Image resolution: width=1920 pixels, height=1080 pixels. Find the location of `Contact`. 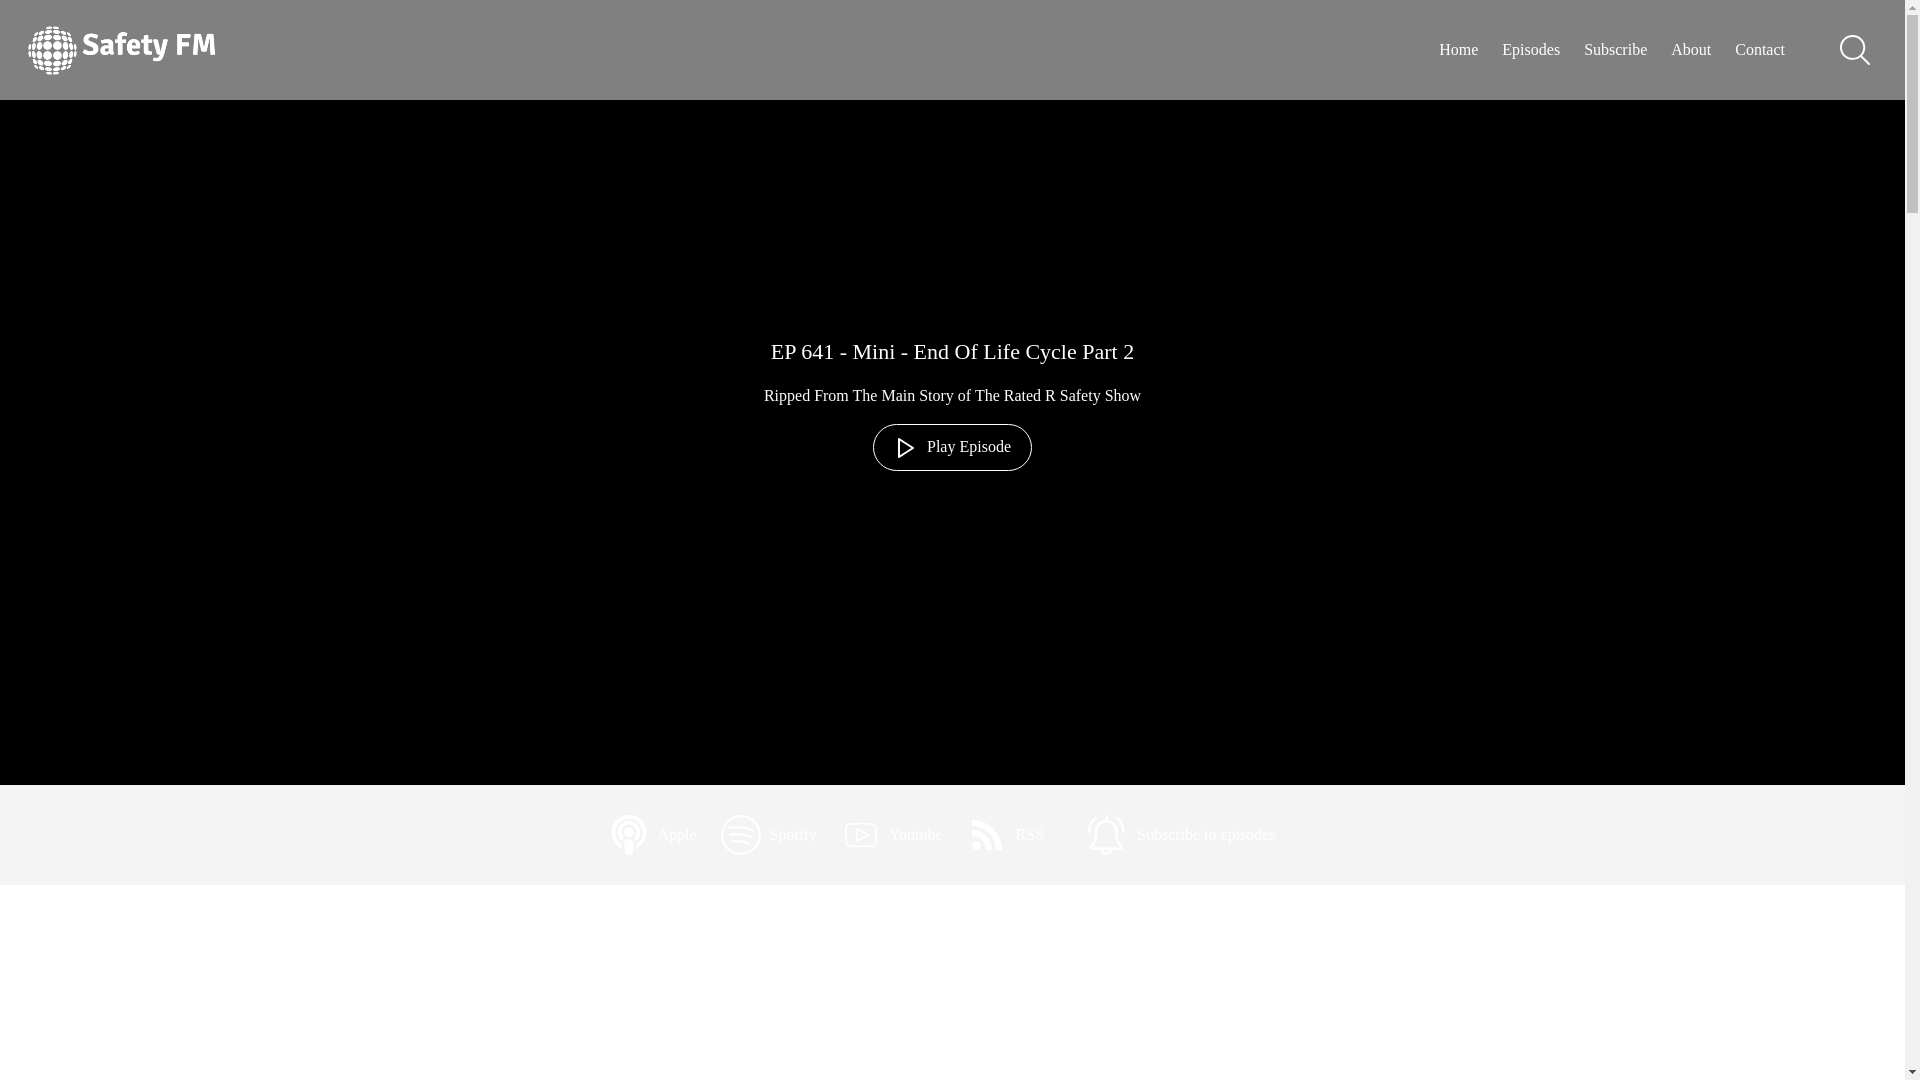

Contact is located at coordinates (1760, 50).